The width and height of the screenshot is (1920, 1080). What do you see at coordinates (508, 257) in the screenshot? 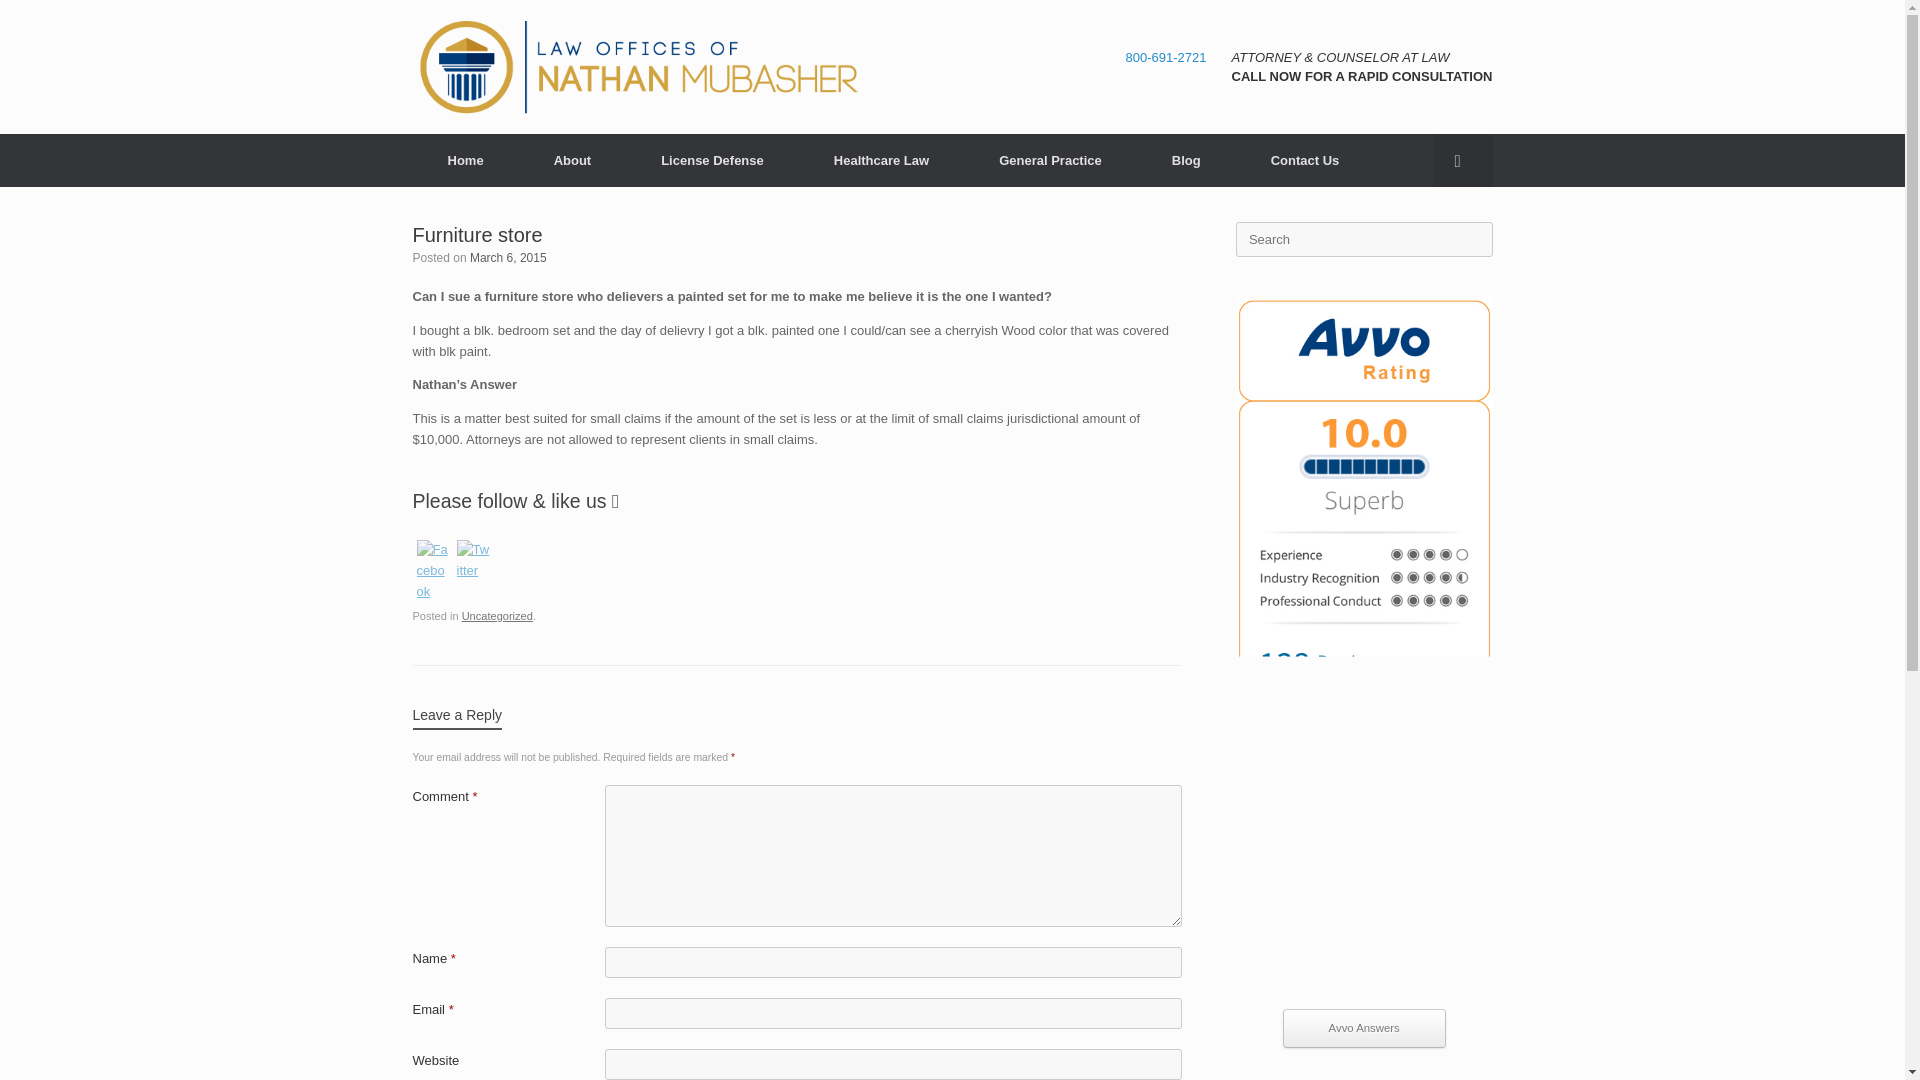
I see `11:56 pm` at bounding box center [508, 257].